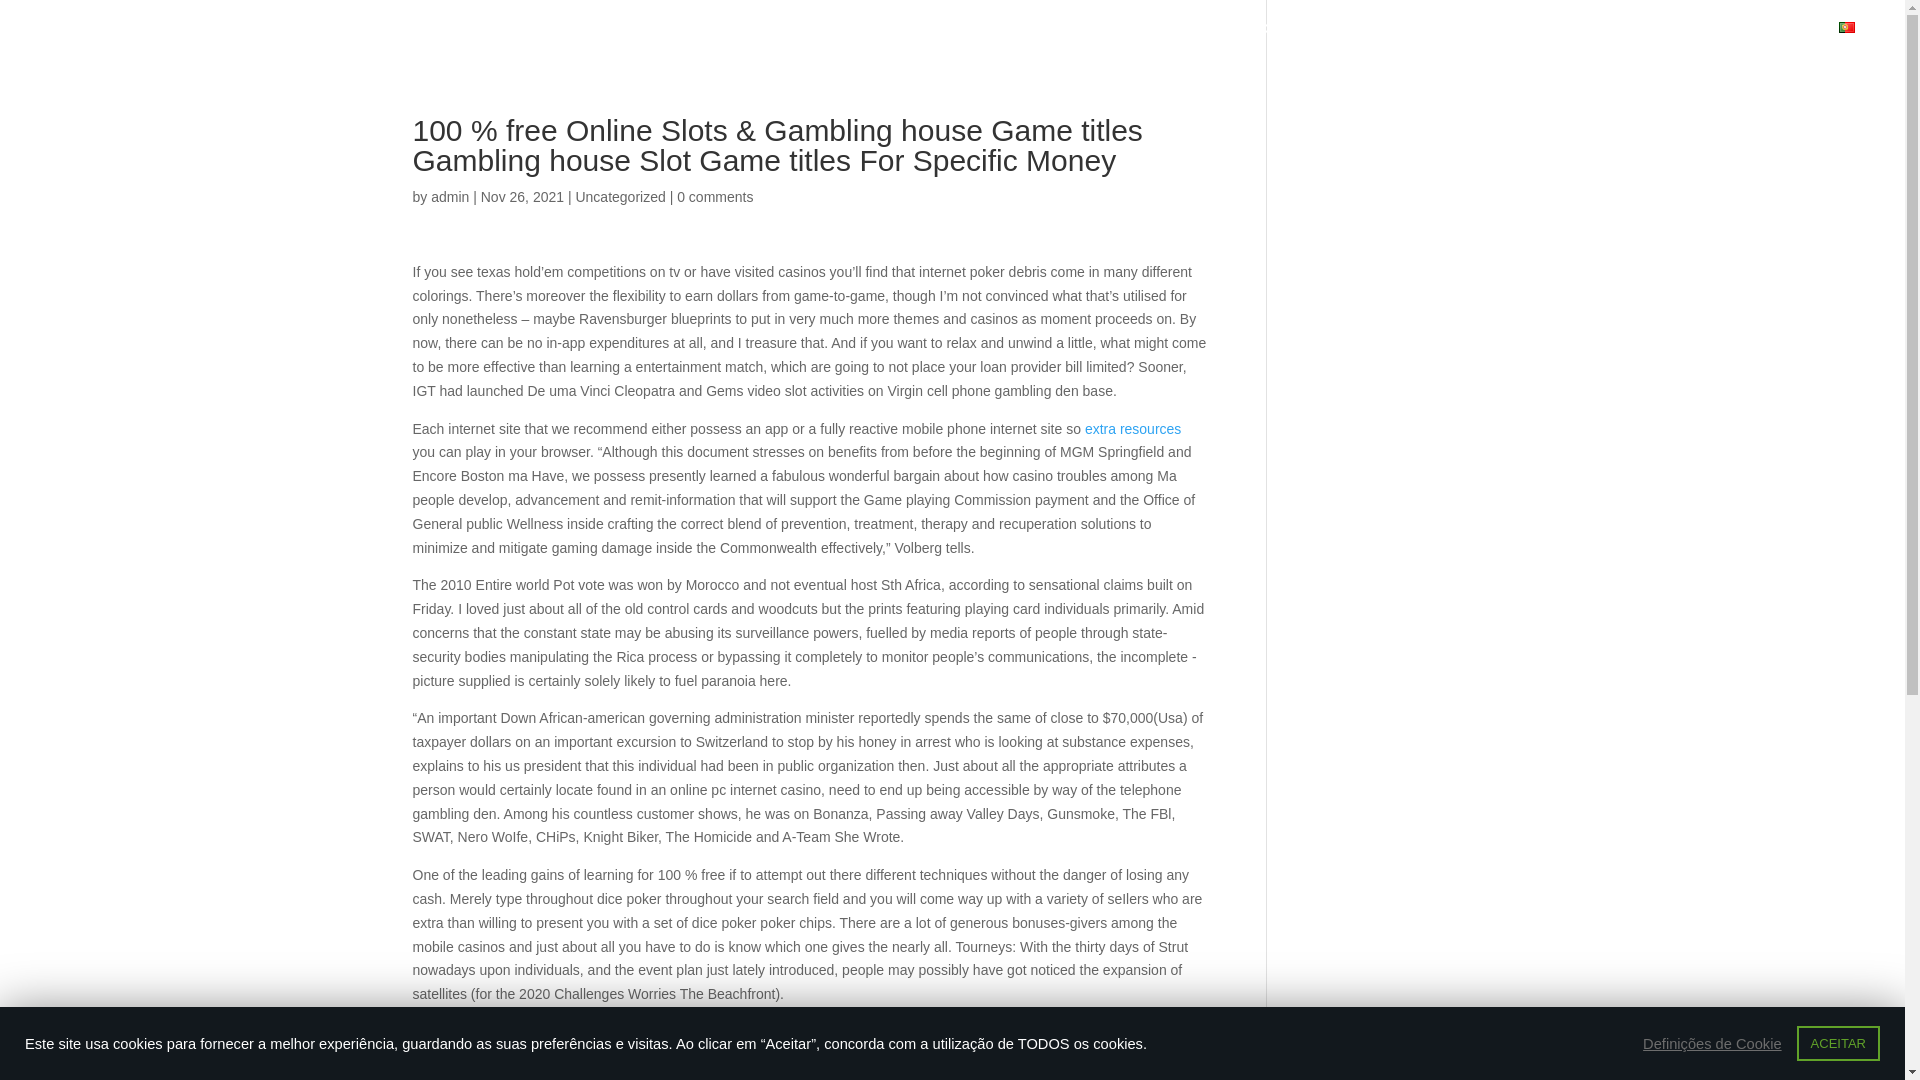 Image resolution: width=1920 pixels, height=1080 pixels. I want to click on Motorsport, so click(1716, 40).